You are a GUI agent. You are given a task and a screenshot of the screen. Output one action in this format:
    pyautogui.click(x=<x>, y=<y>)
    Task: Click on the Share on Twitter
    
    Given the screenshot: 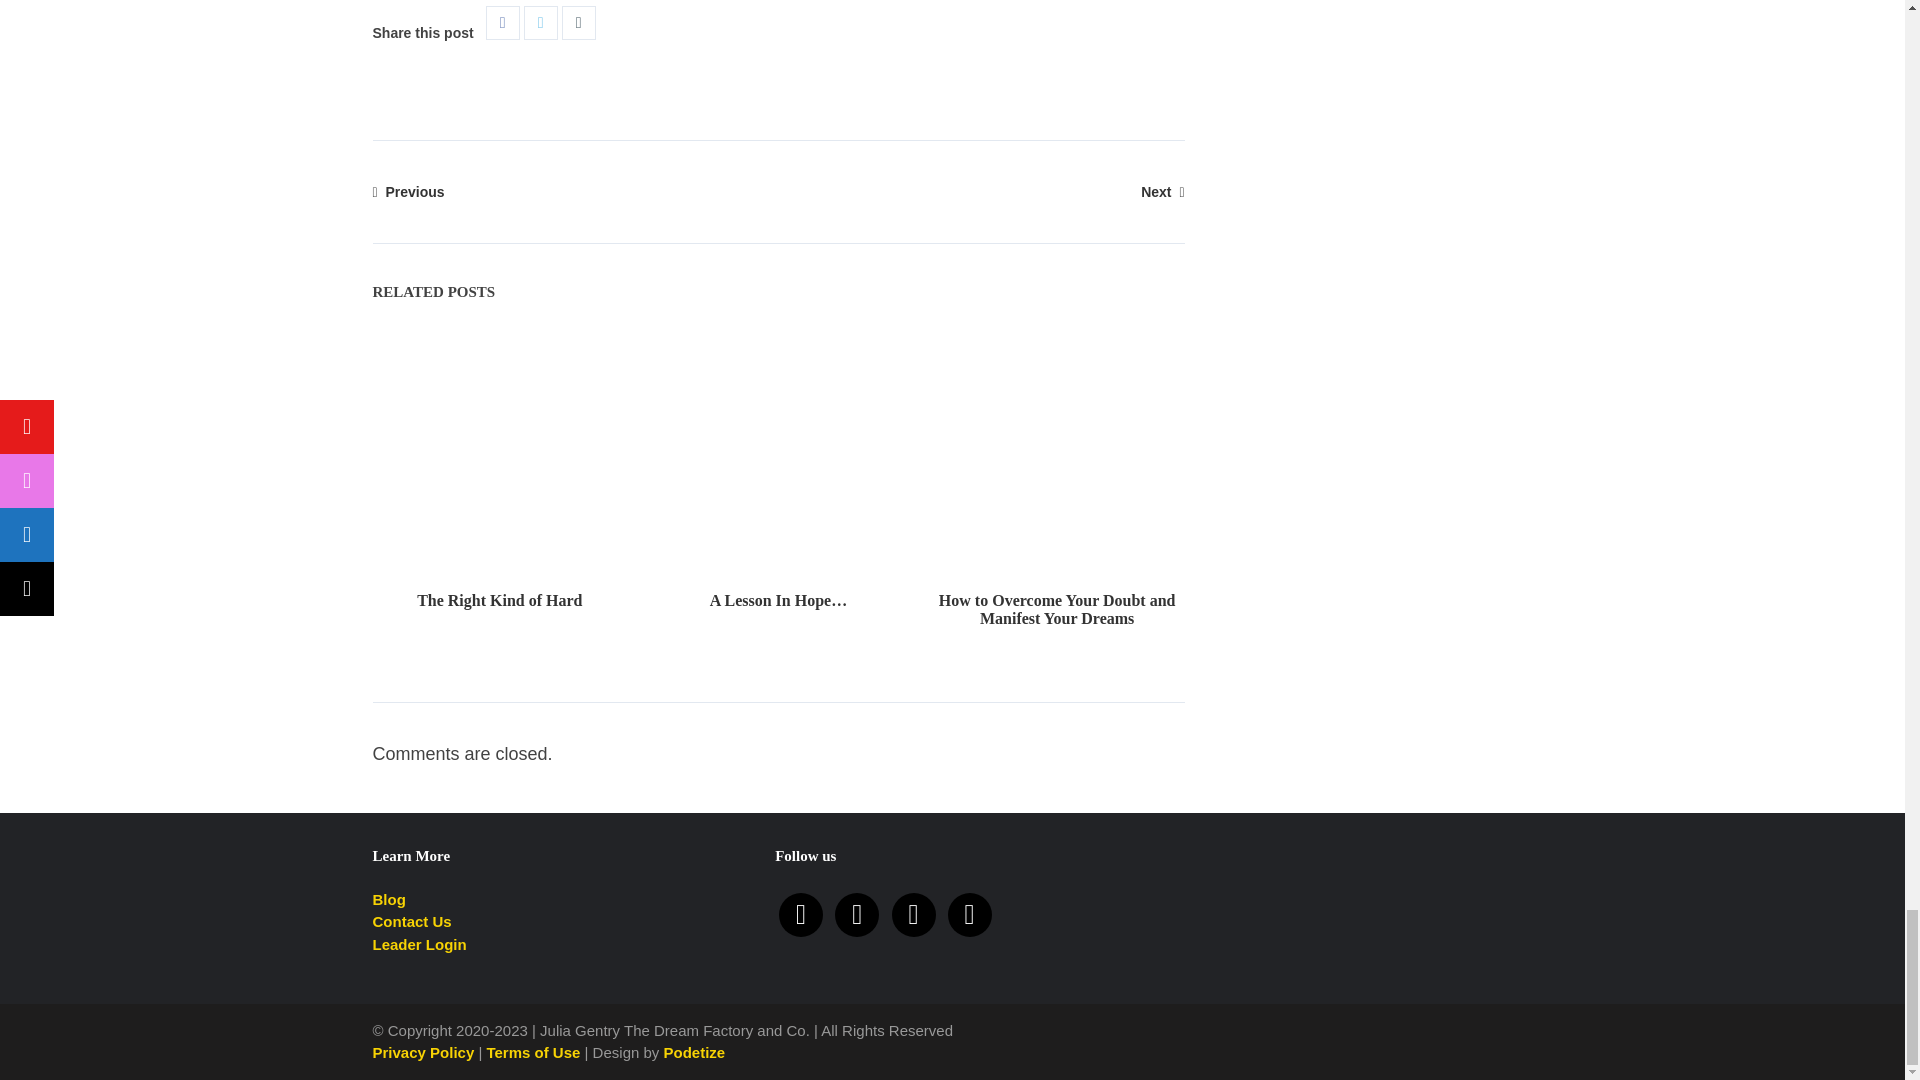 What is the action you would take?
    pyautogui.click(x=540, y=22)
    